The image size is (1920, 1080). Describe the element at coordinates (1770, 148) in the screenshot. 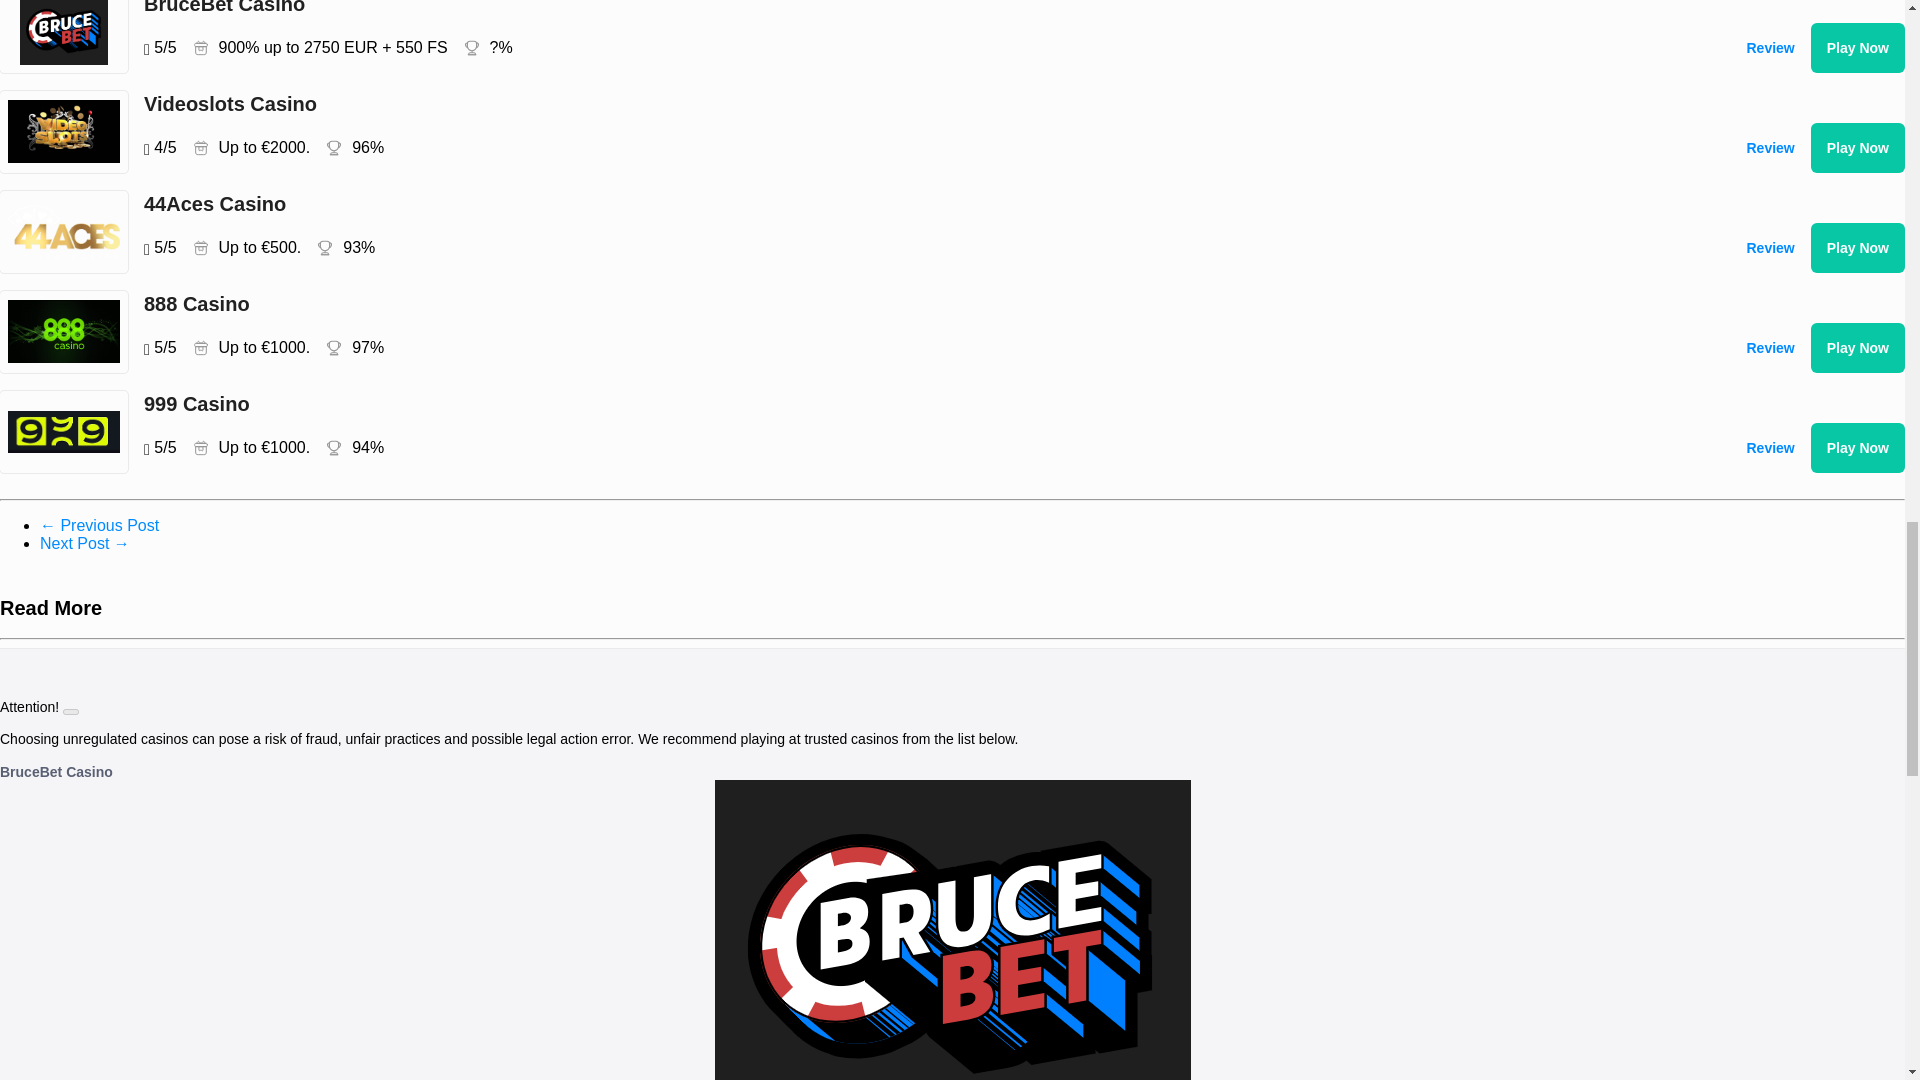

I see `Review` at that location.